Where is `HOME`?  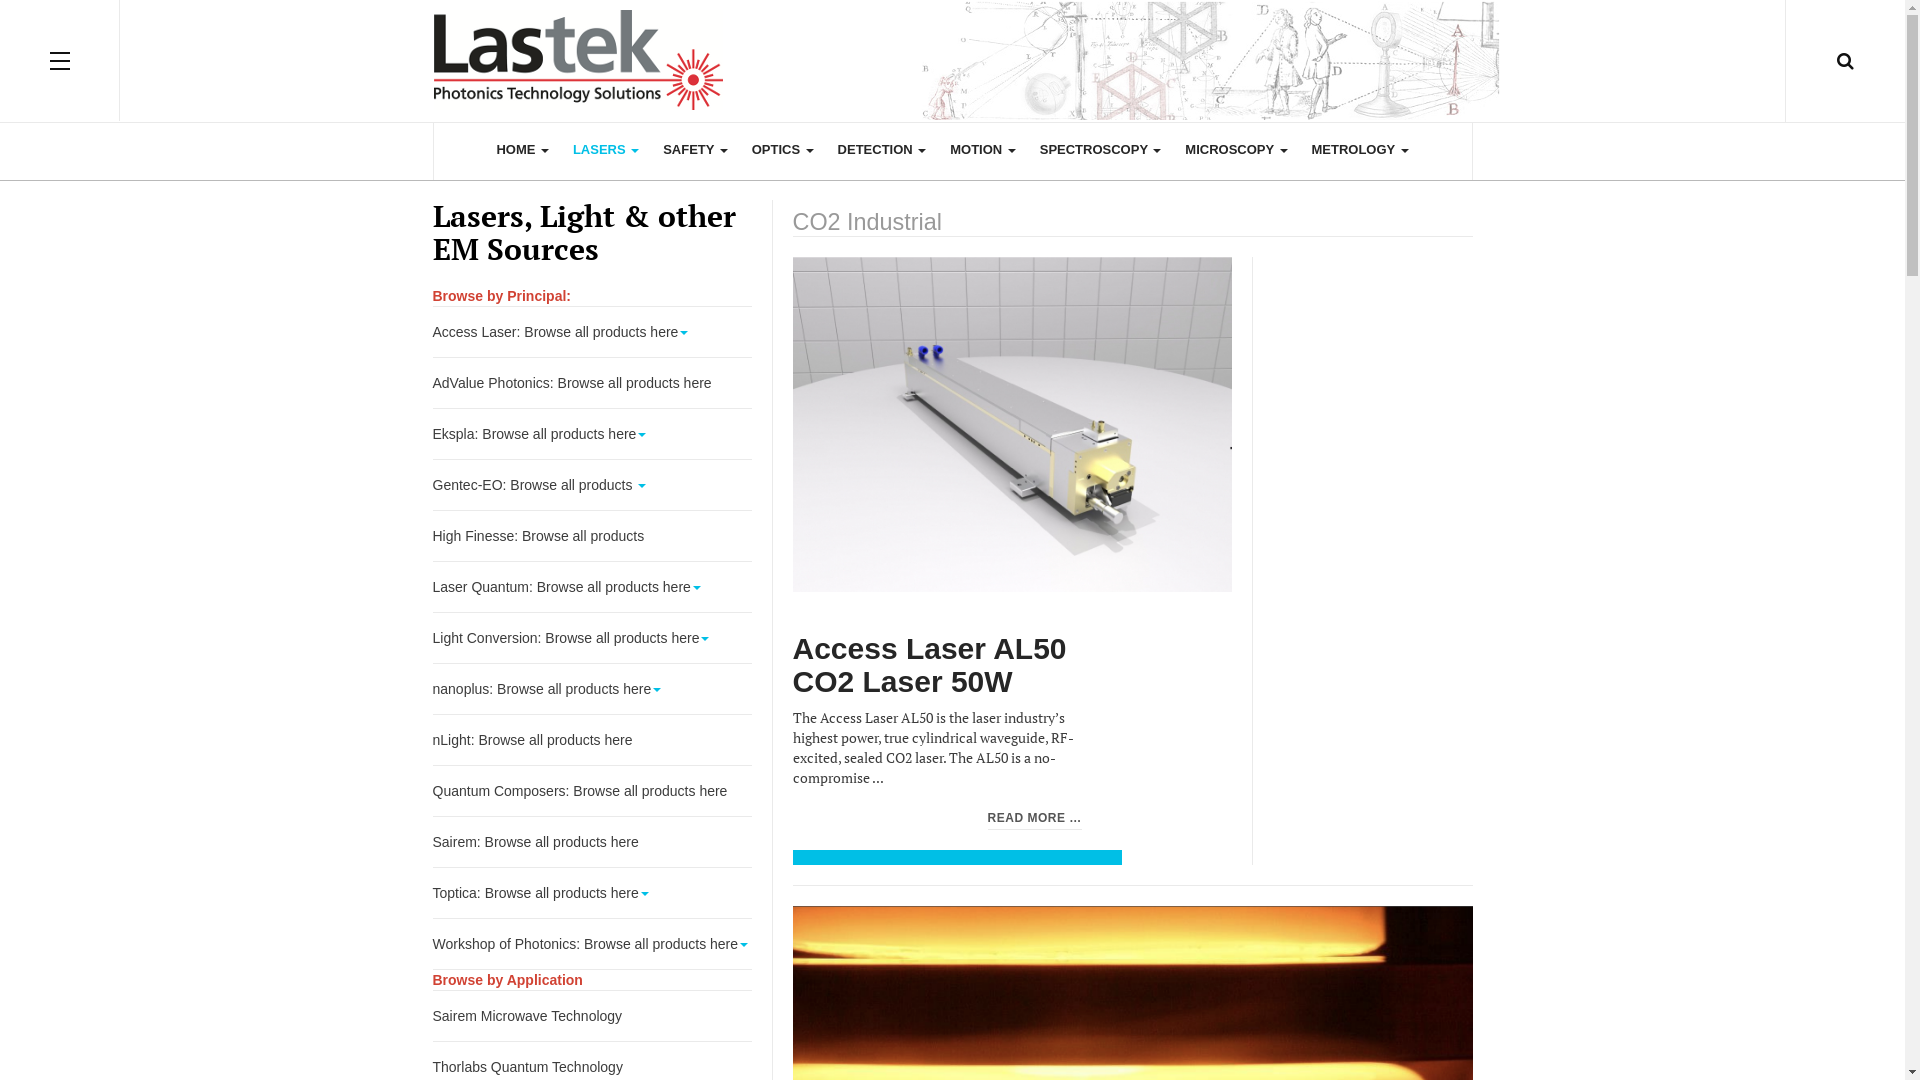
HOME is located at coordinates (522, 150).